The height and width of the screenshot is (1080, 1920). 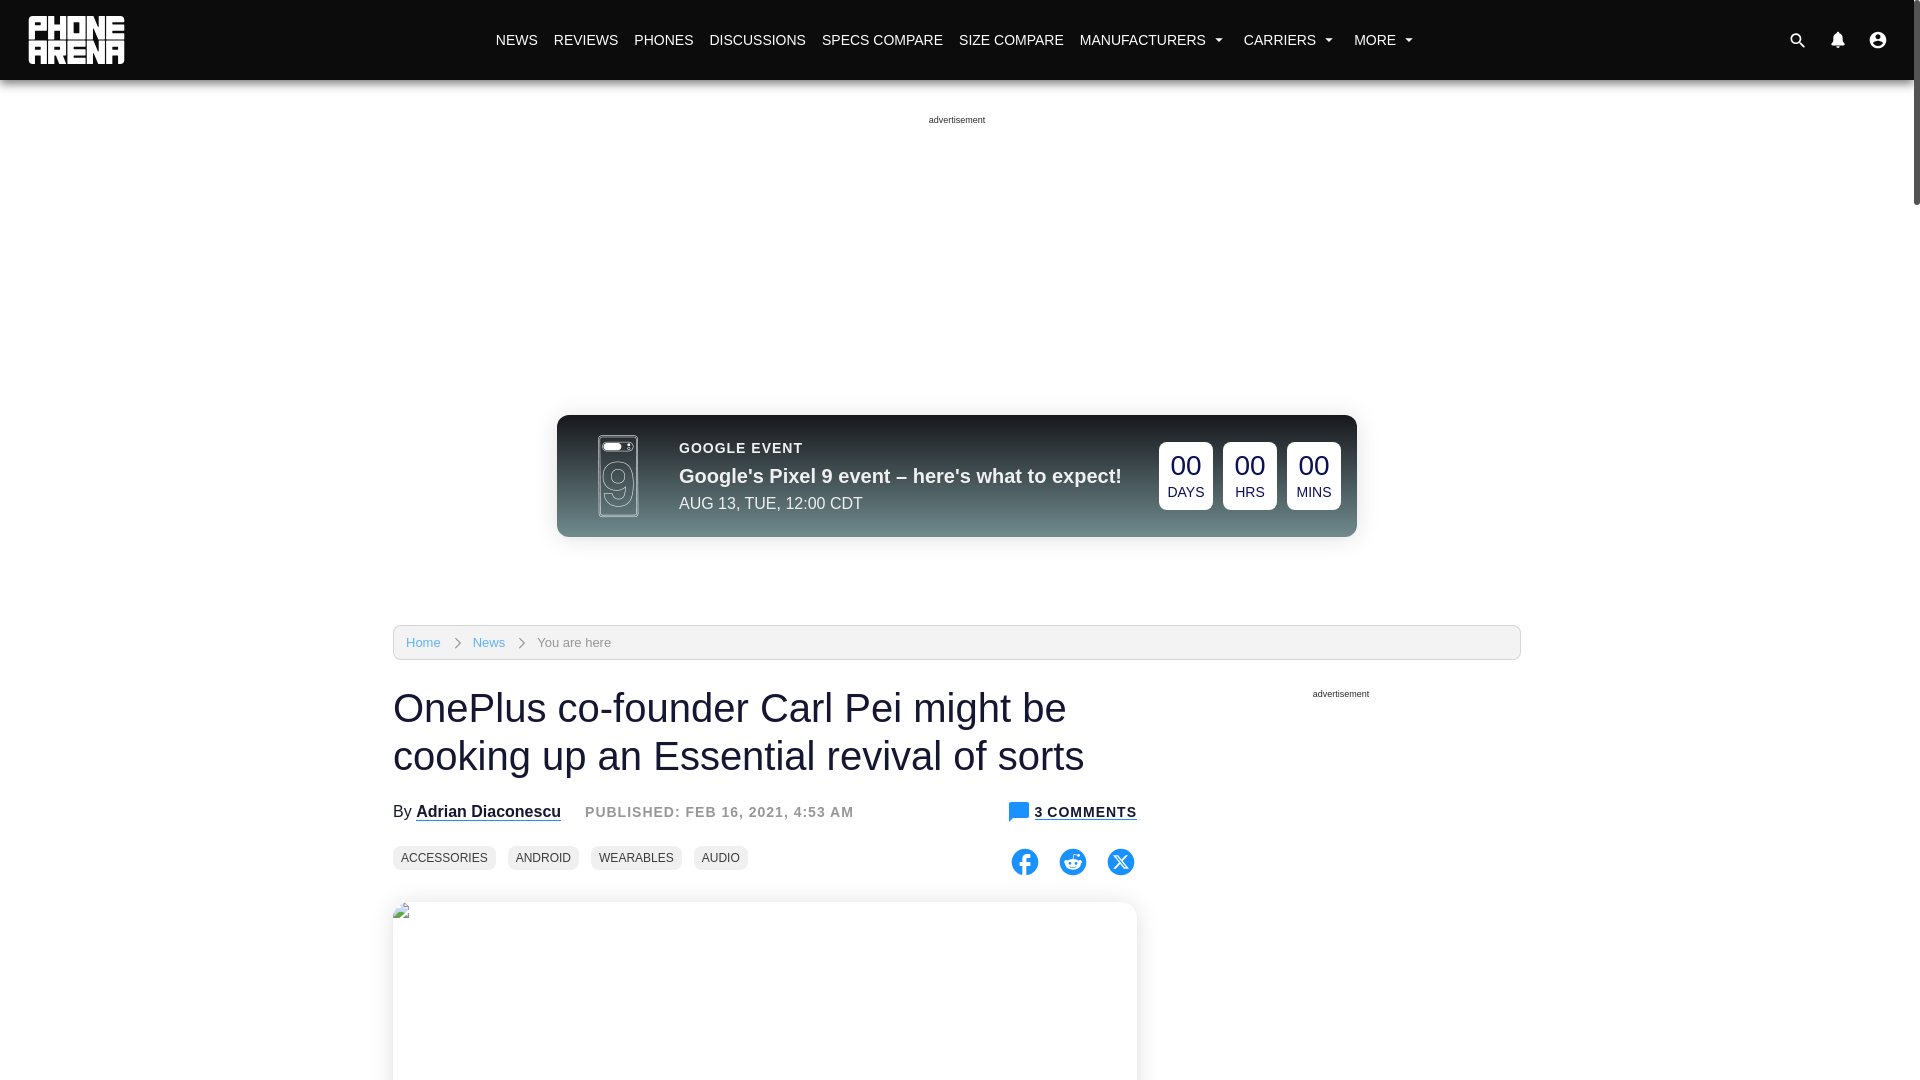 I want to click on MORE, so click(x=1386, y=40).